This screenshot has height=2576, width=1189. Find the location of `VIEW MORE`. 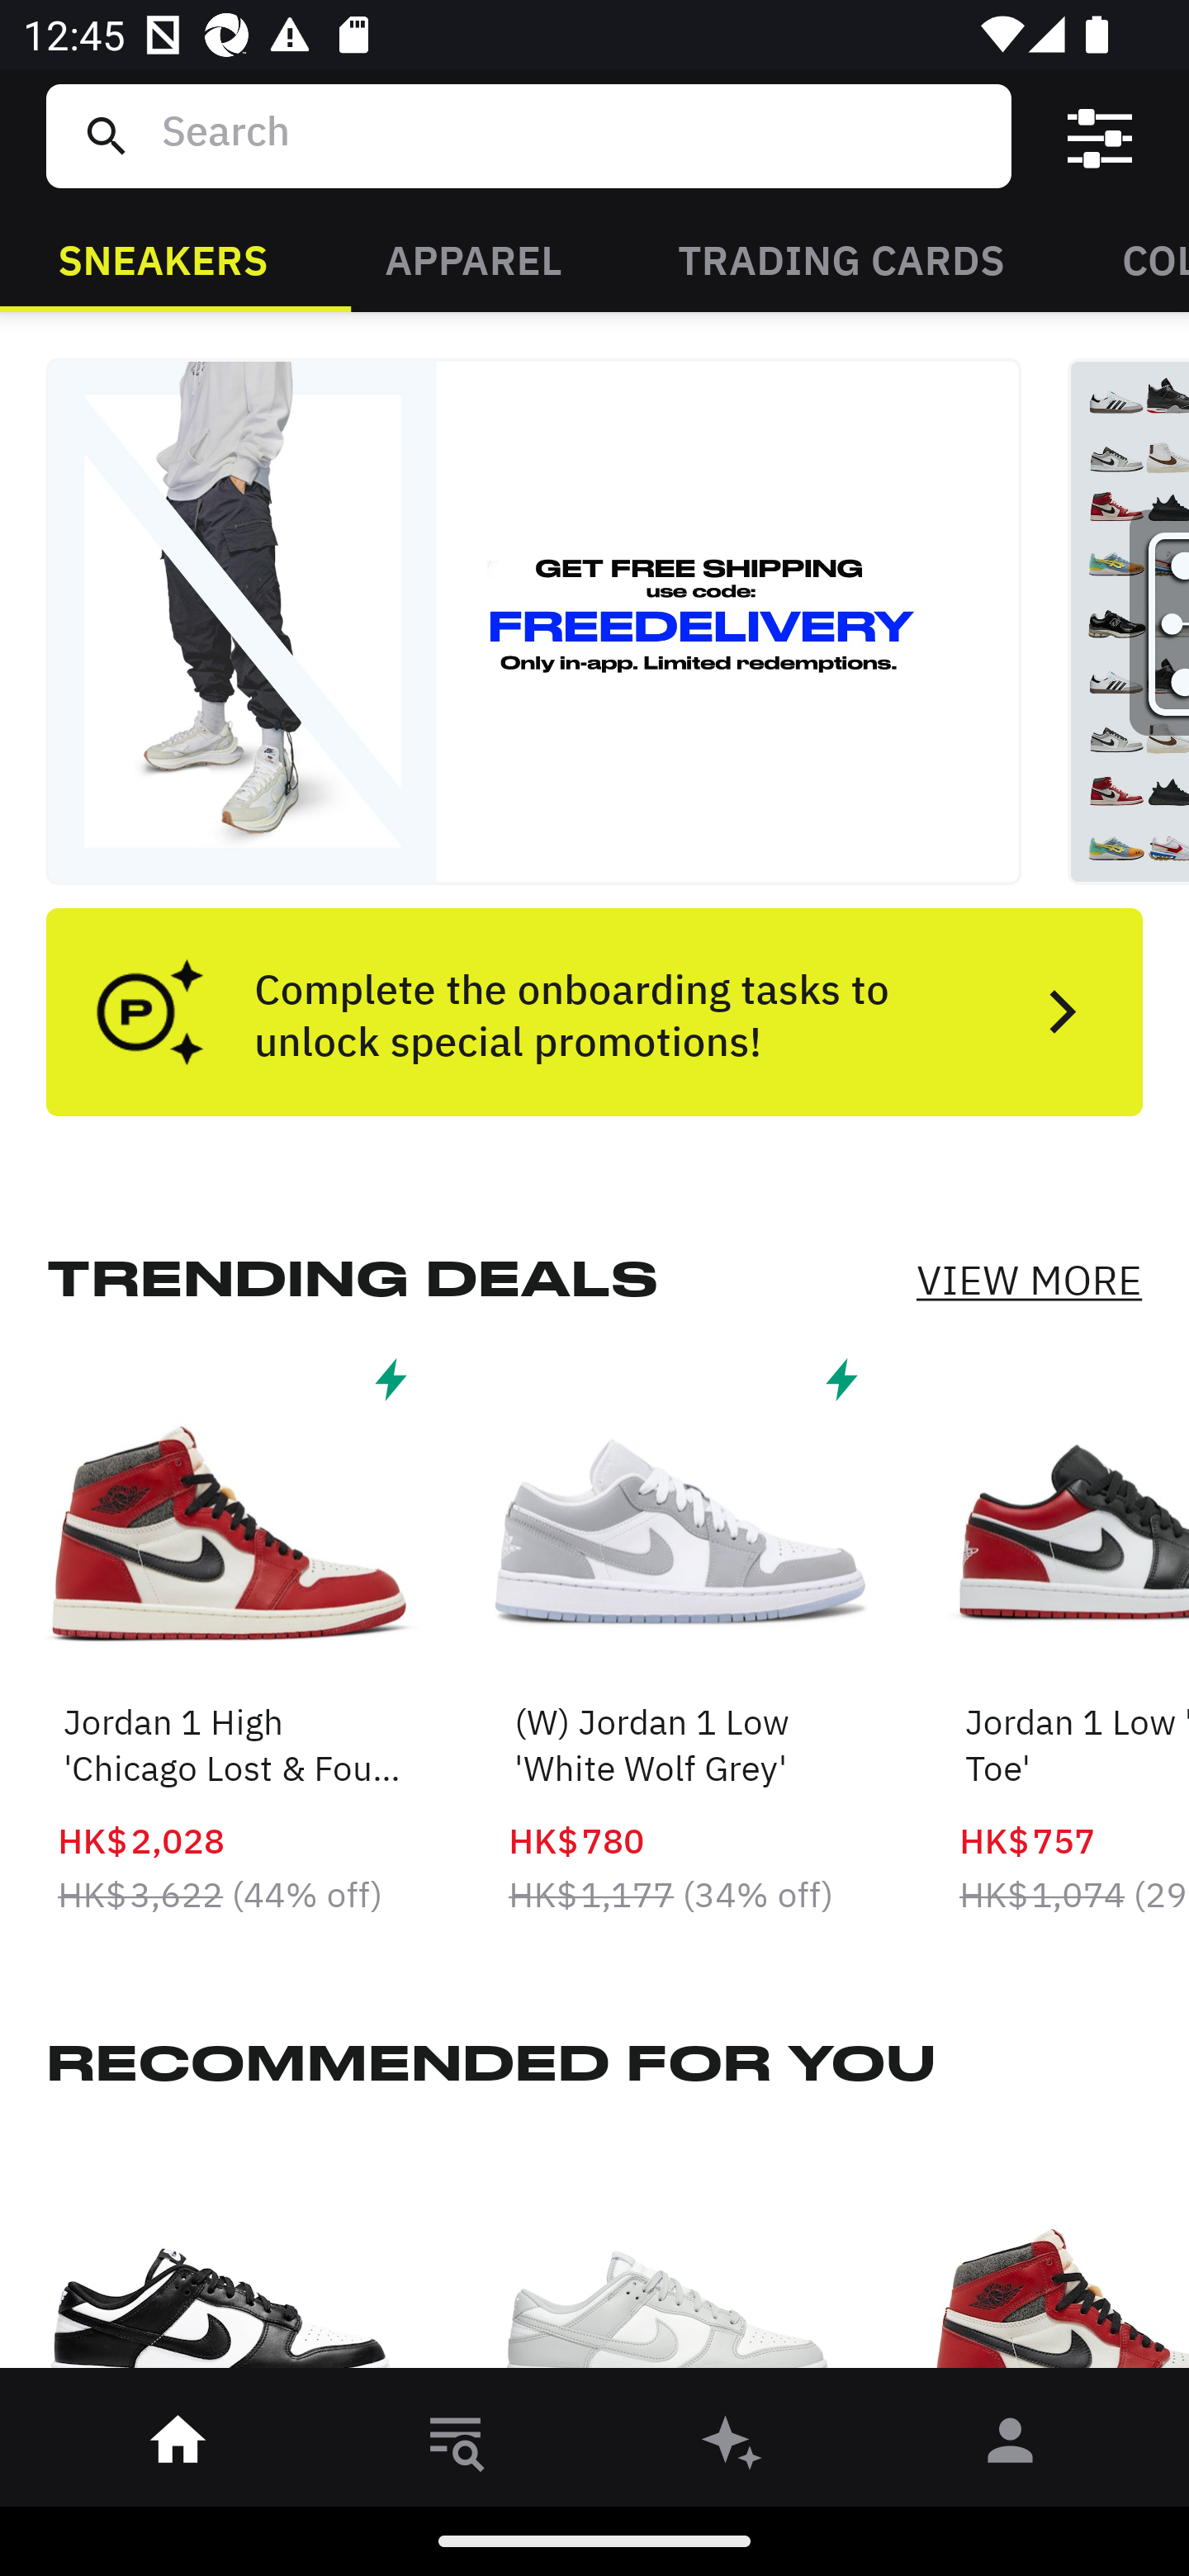

VIEW MORE is located at coordinates (1029, 1280).